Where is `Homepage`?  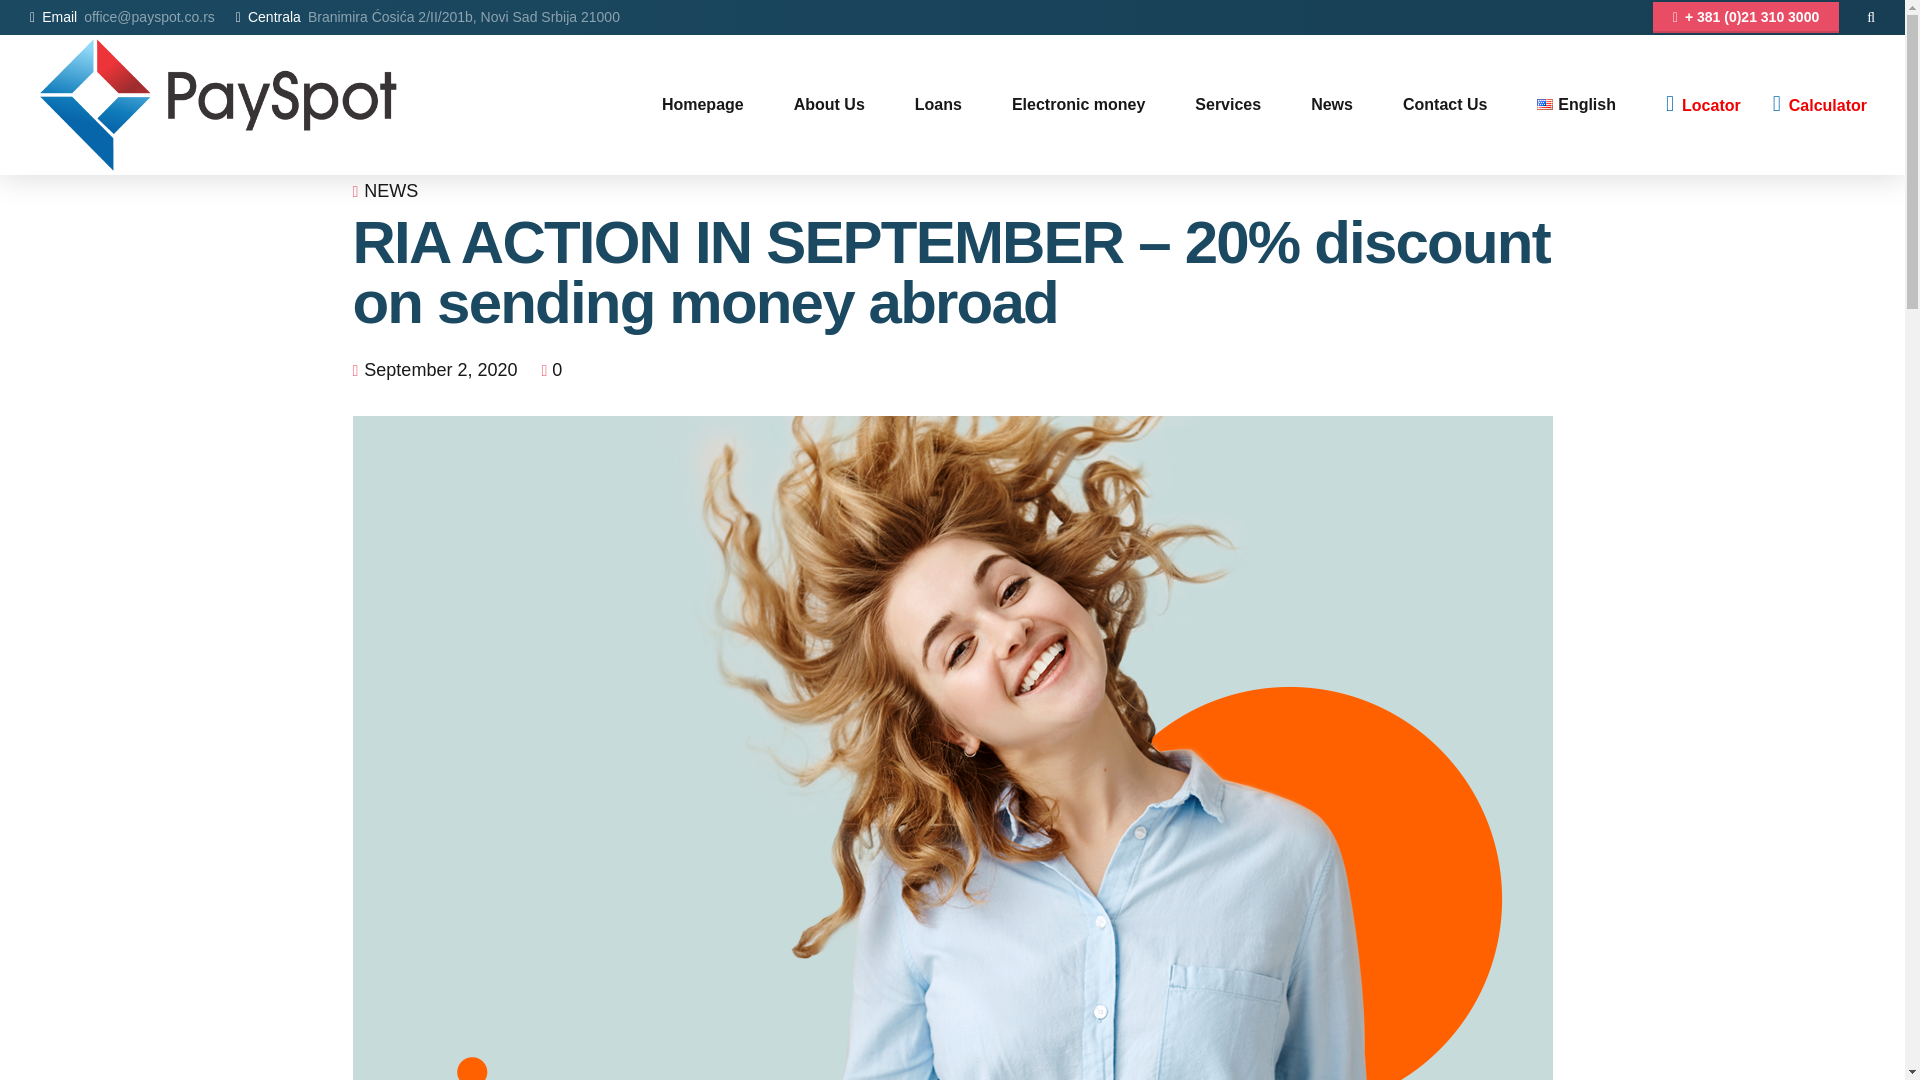 Homepage is located at coordinates (703, 104).